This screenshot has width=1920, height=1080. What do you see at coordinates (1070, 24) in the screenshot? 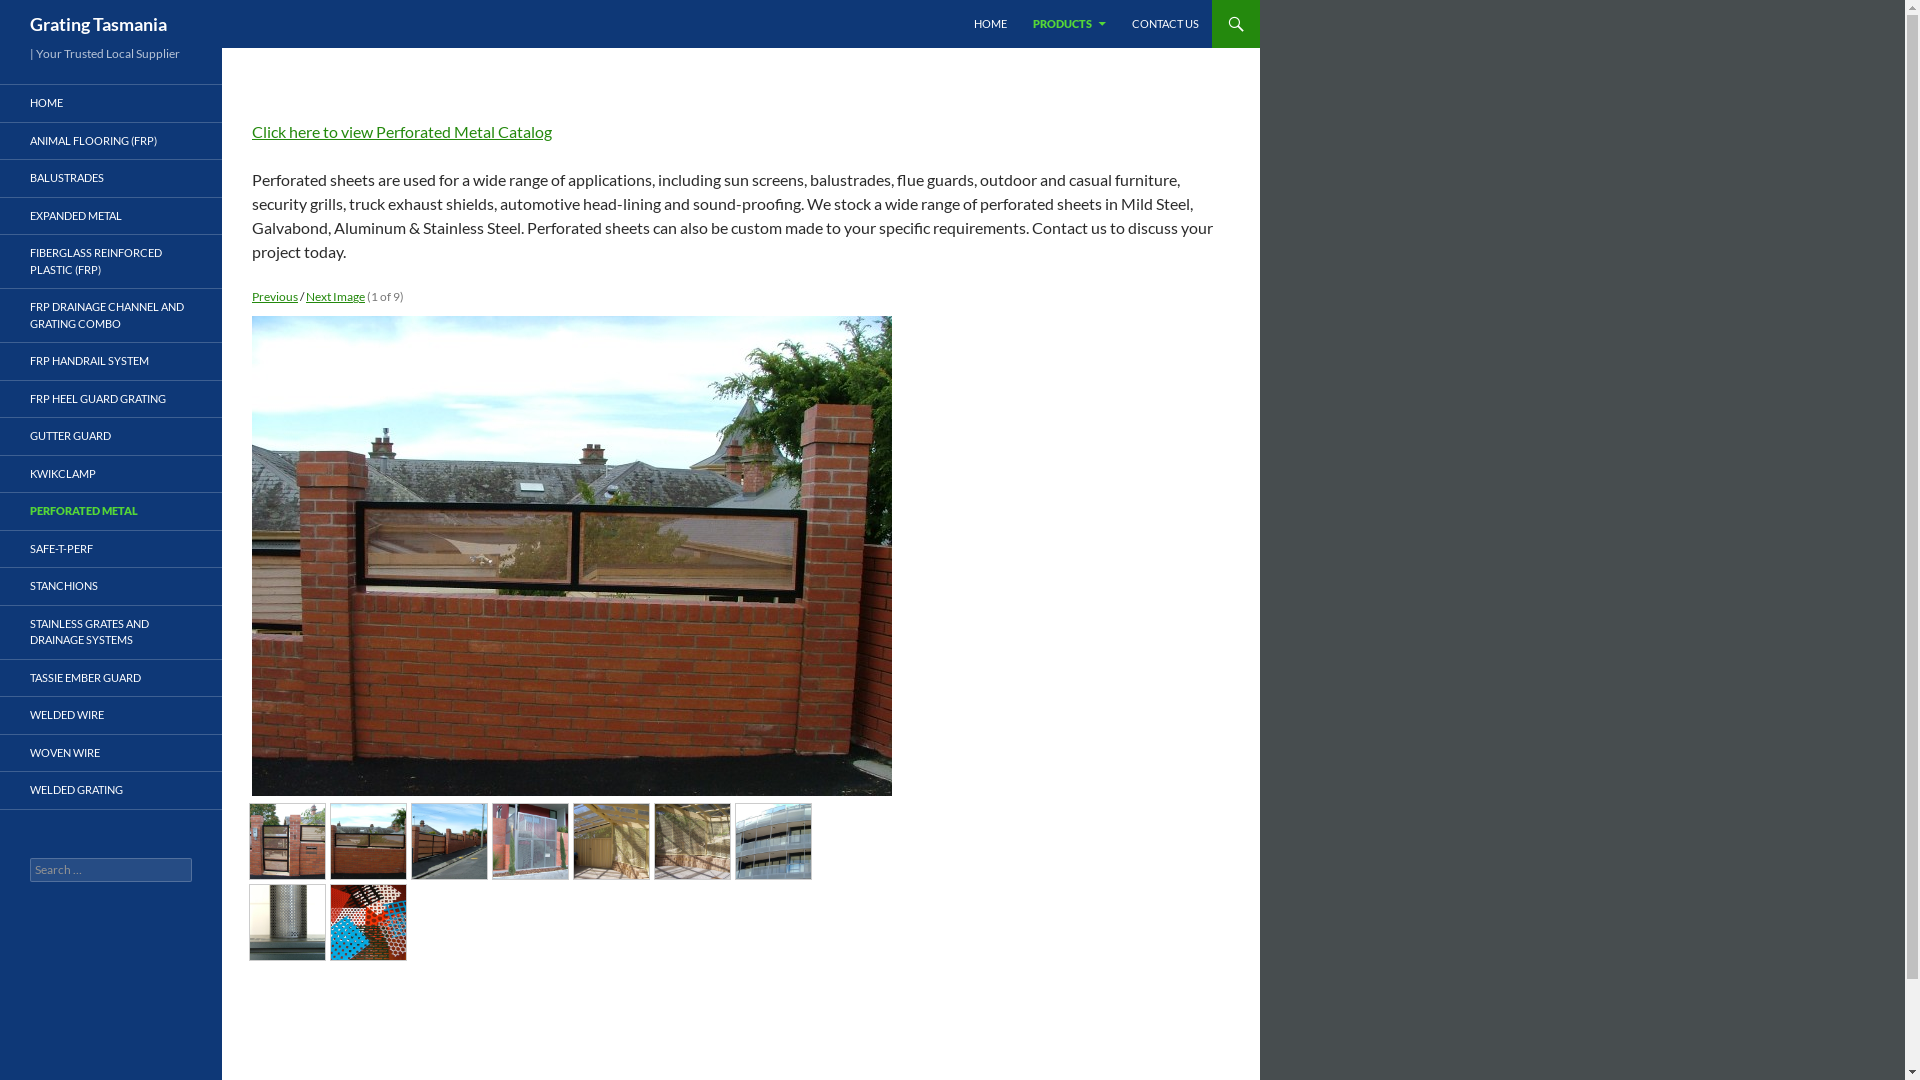
I see `PRODUCTS` at bounding box center [1070, 24].